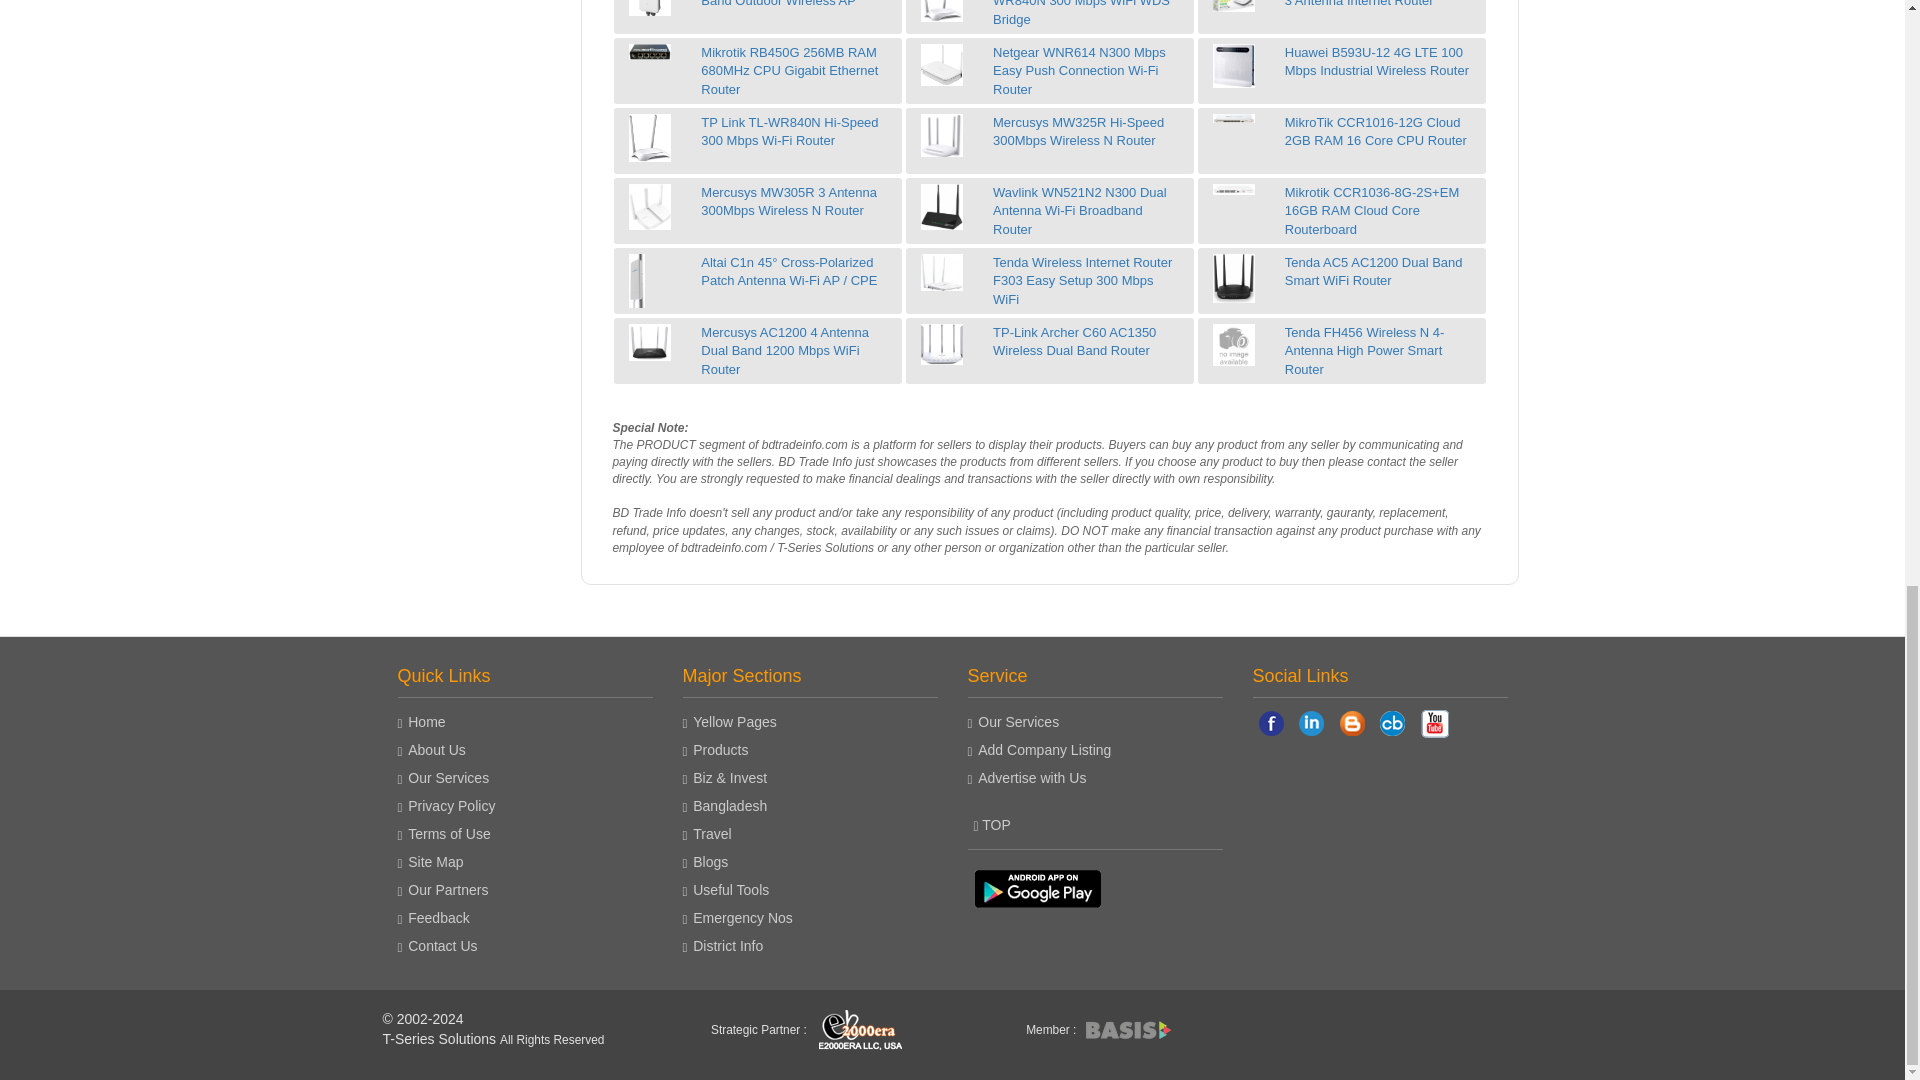  I want to click on Mercusys MW325R Hi-Speed 300Mbps Wireless N Router, so click(942, 135).